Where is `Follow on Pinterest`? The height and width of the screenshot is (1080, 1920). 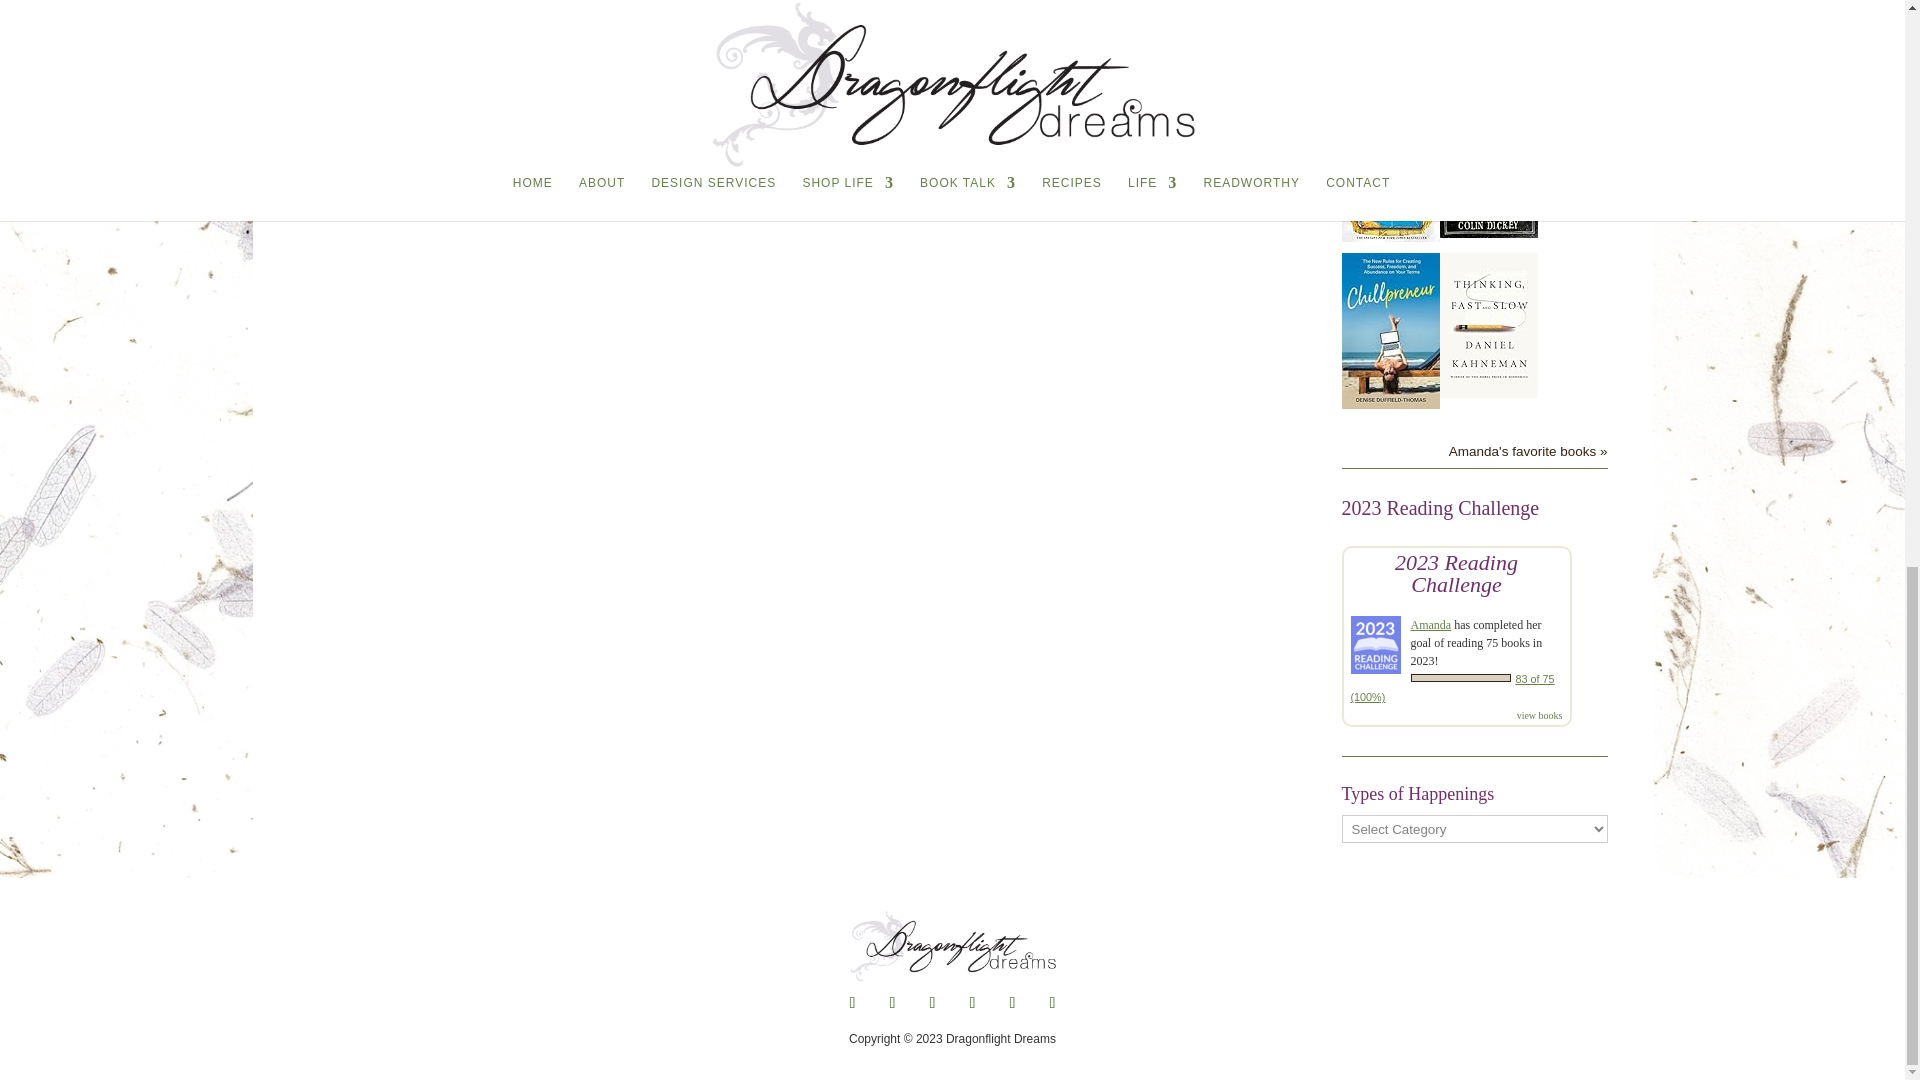 Follow on Pinterest is located at coordinates (932, 1003).